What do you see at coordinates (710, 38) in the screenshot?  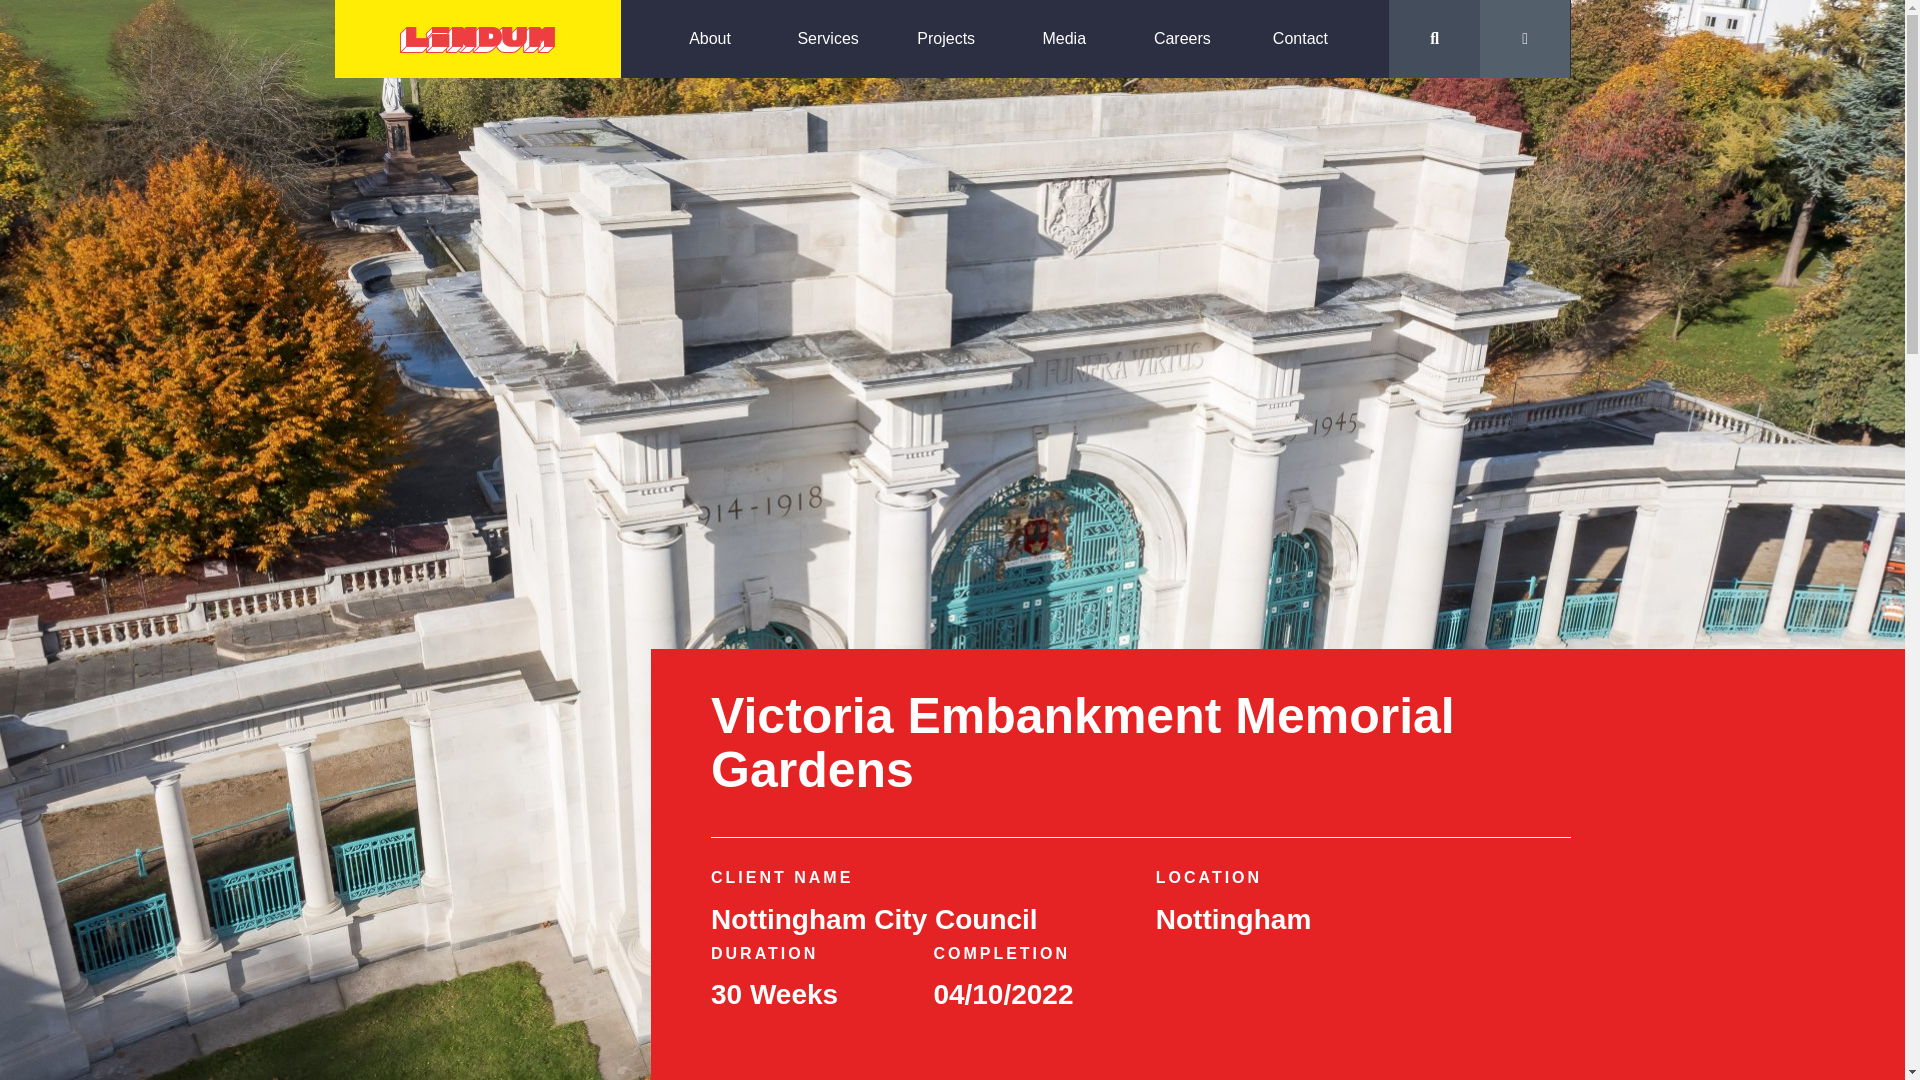 I see `About` at bounding box center [710, 38].